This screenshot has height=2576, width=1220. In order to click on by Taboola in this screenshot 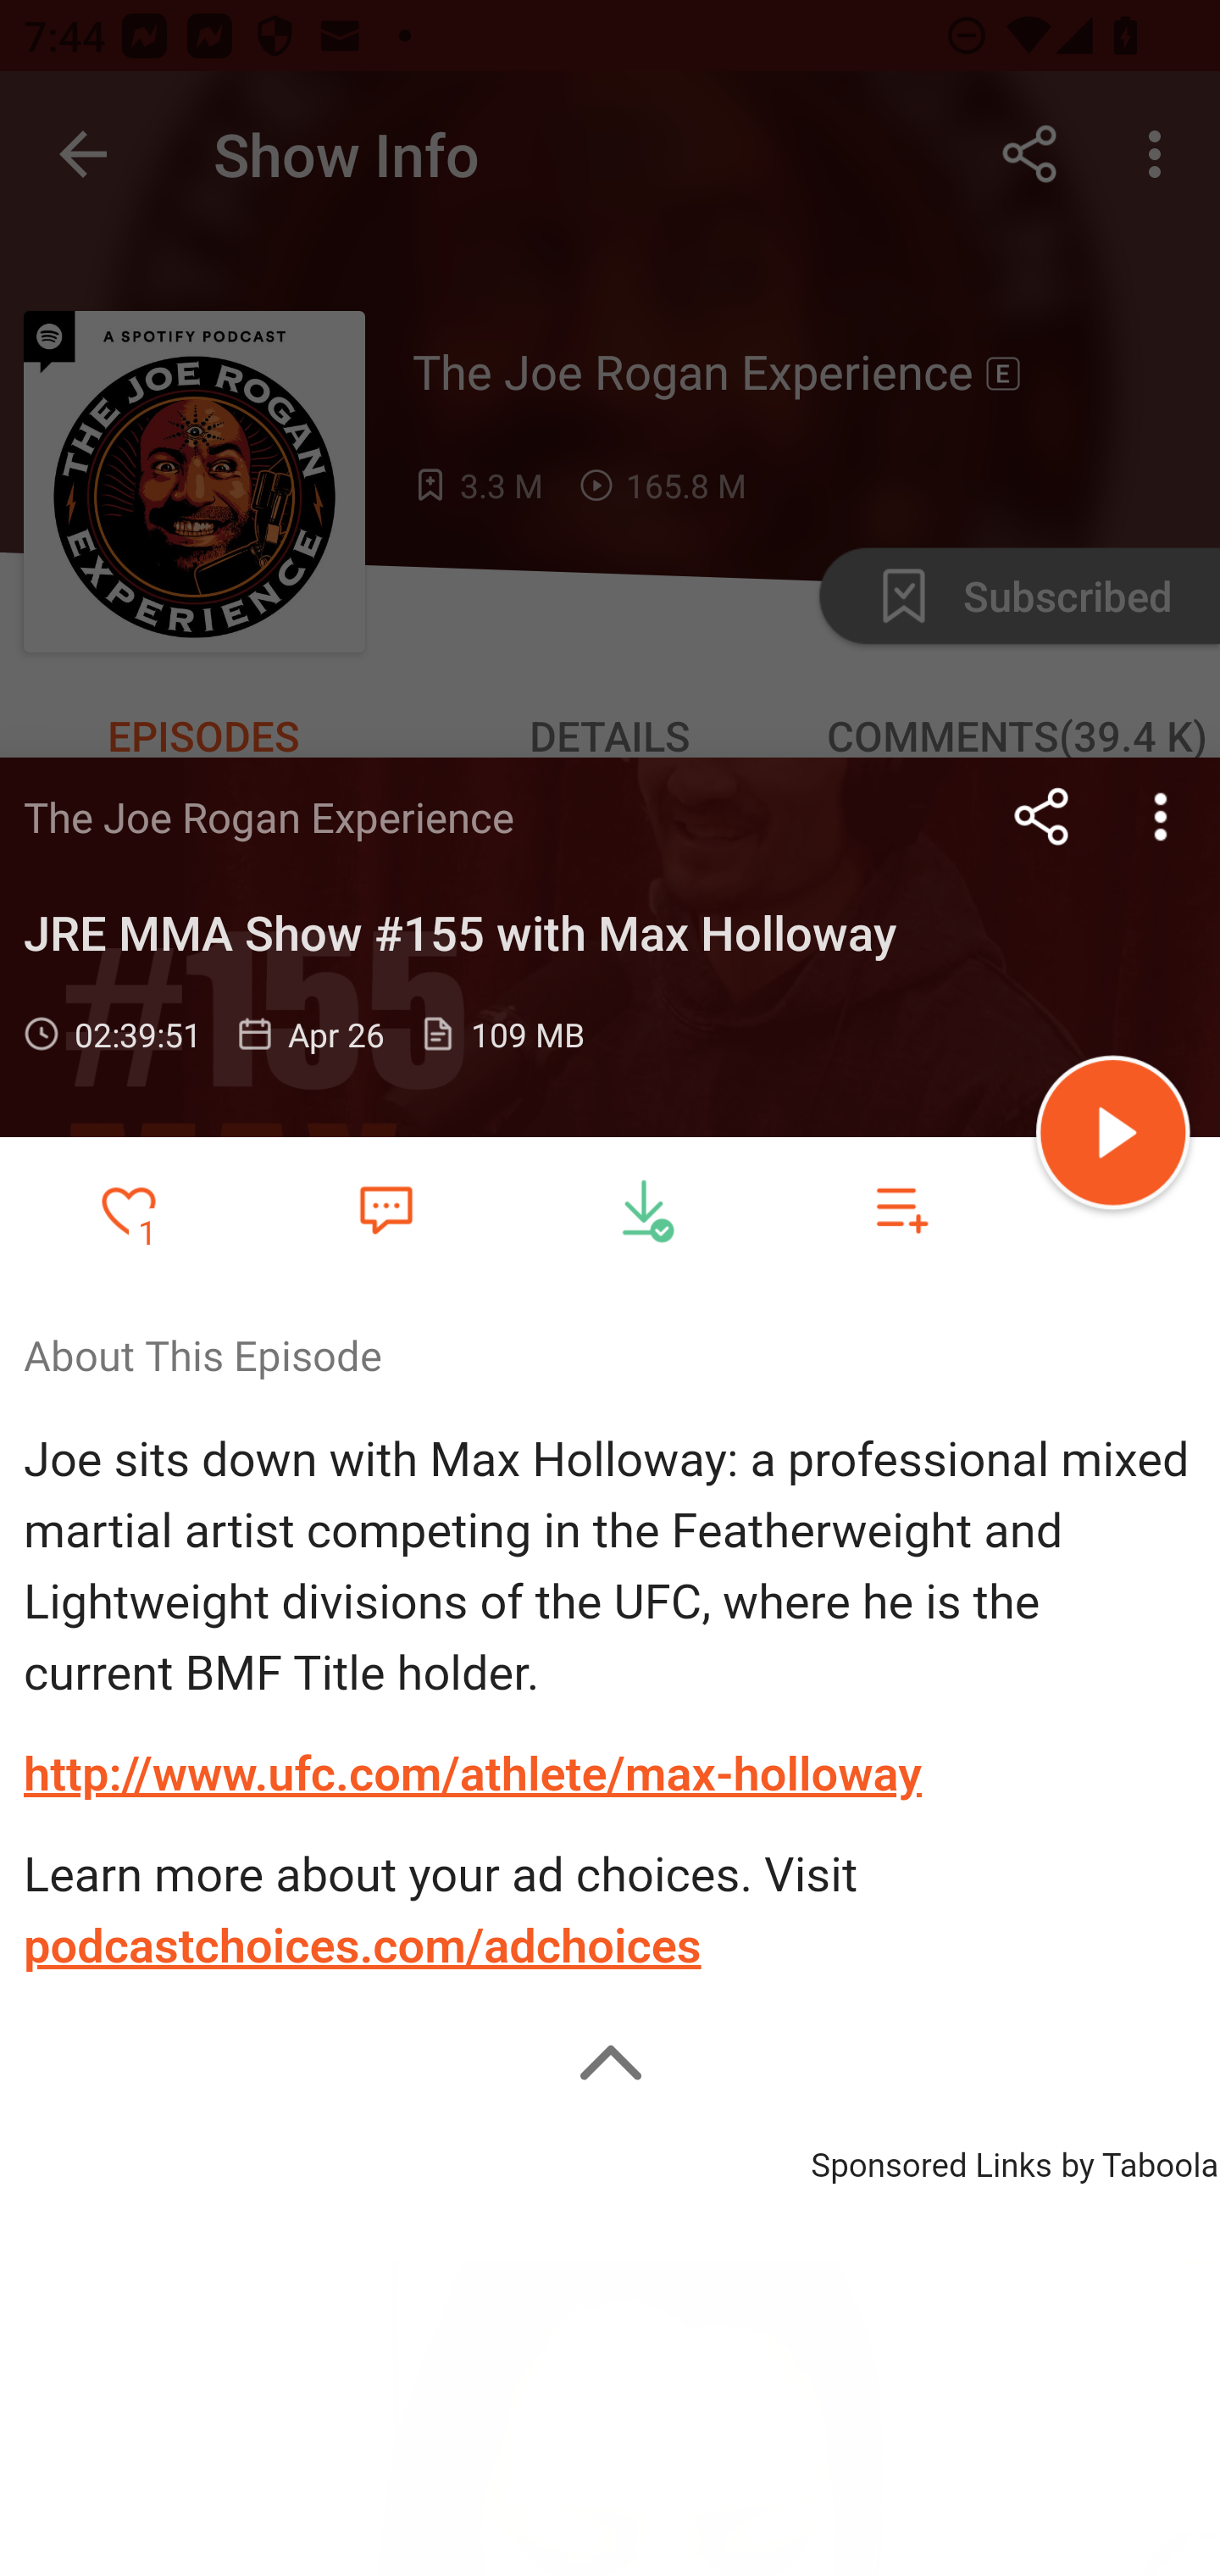, I will do `click(1139, 2160)`.